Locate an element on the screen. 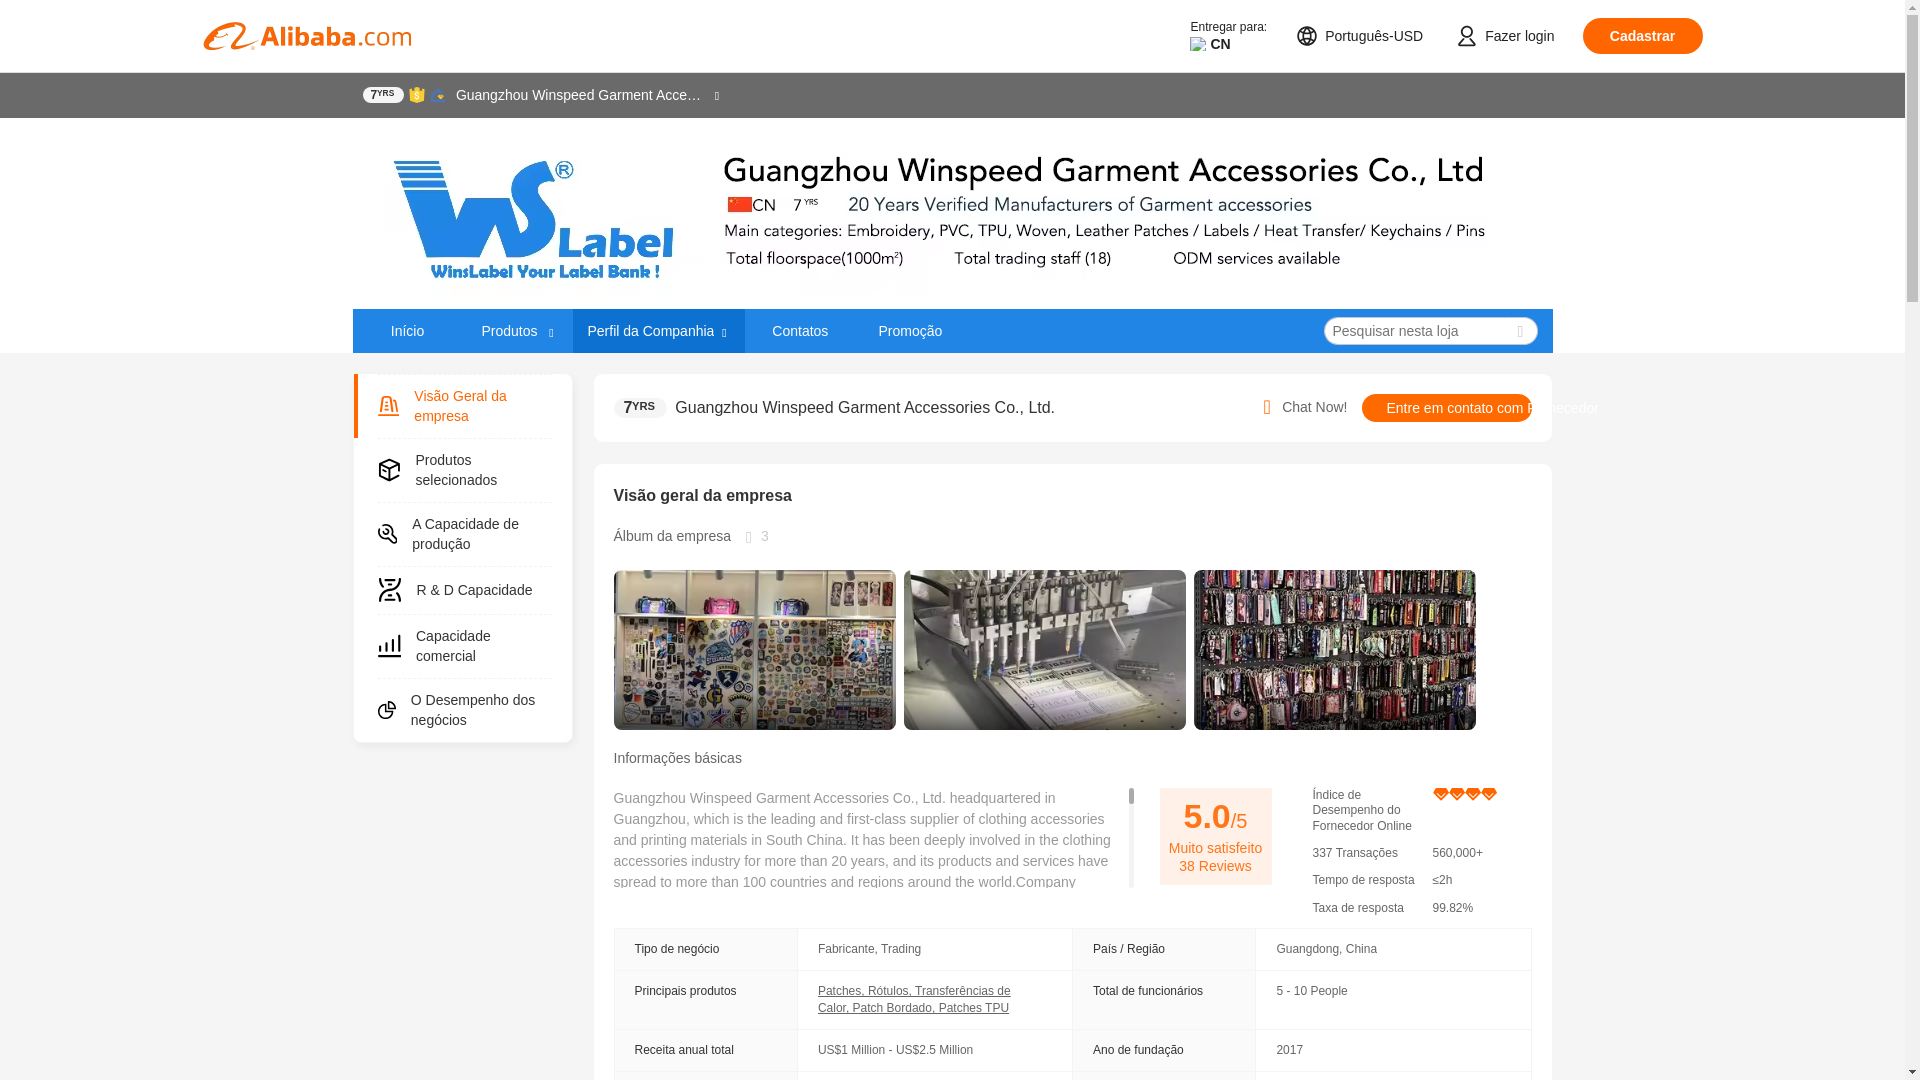  What is Gold Supplier? is located at coordinates (382, 94).